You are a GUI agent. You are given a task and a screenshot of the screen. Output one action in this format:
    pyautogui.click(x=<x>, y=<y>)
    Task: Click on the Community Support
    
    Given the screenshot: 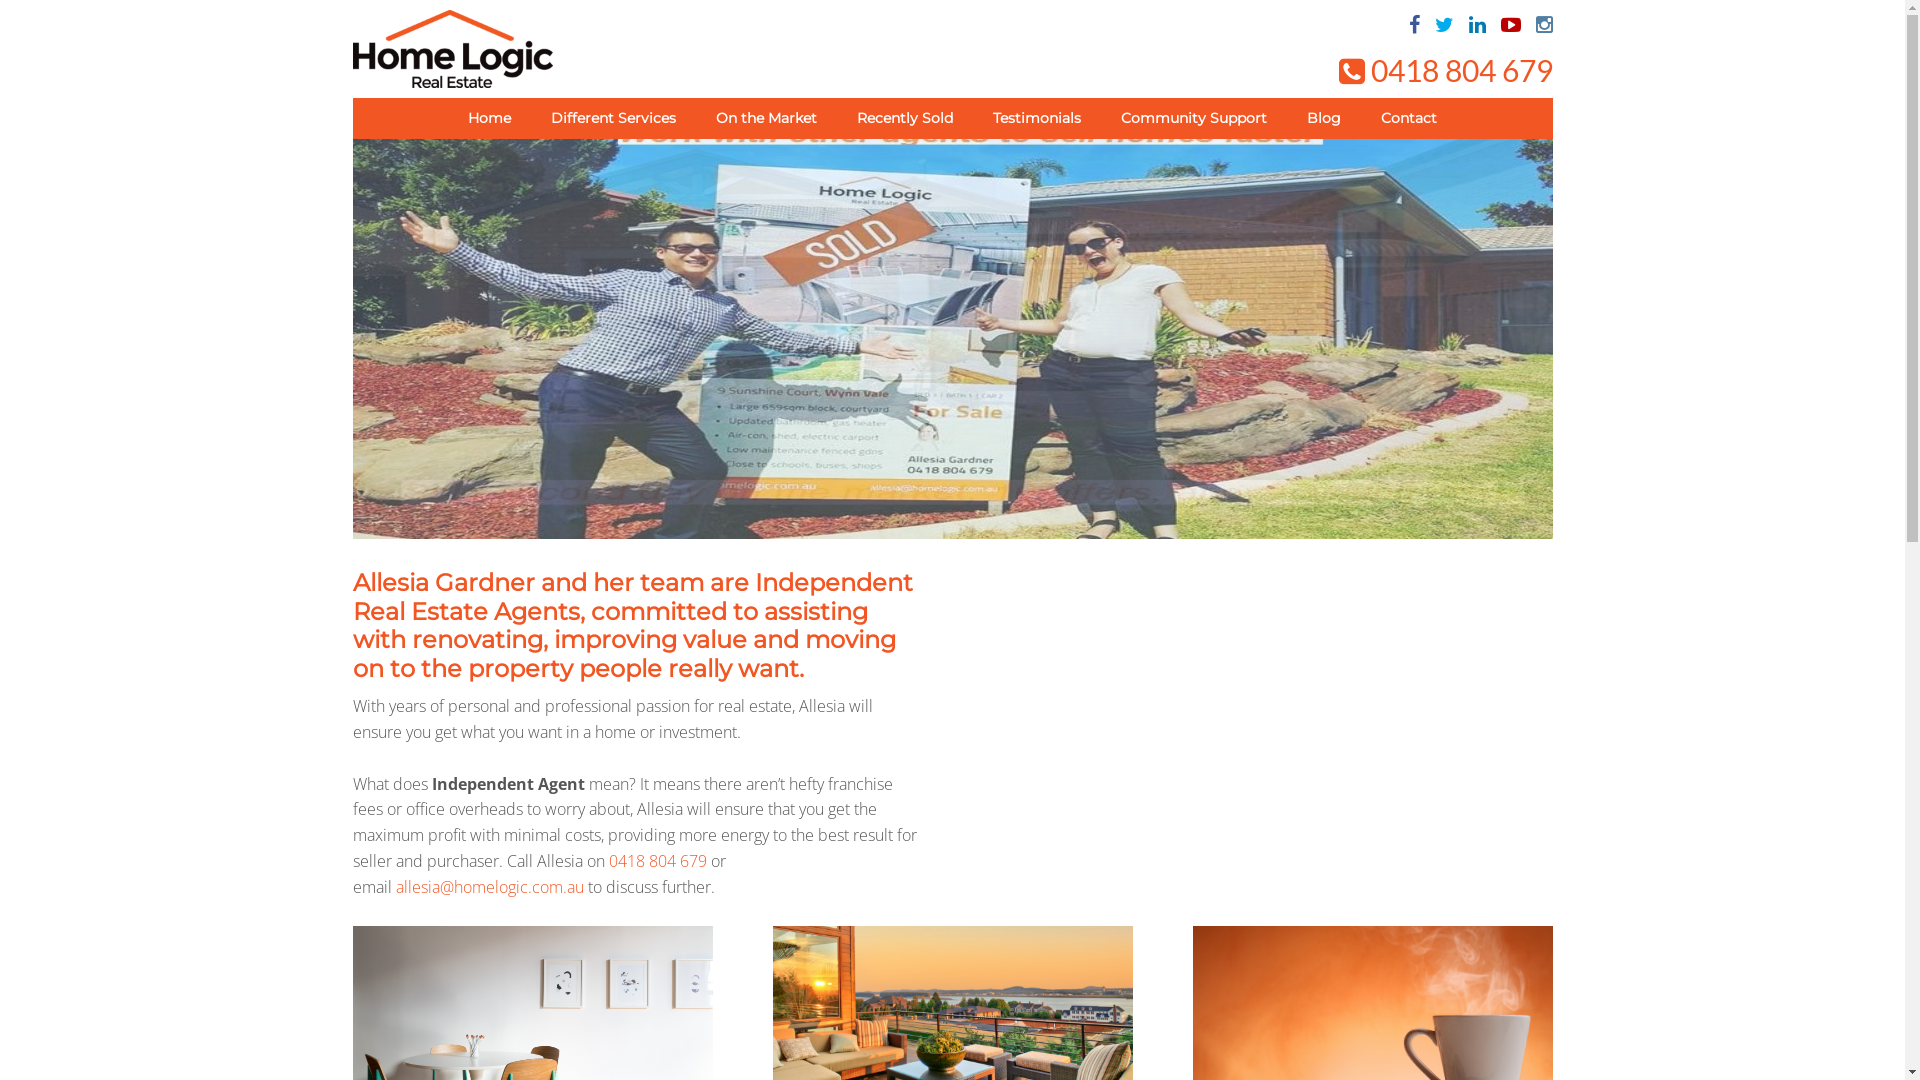 What is the action you would take?
    pyautogui.click(x=1194, y=118)
    